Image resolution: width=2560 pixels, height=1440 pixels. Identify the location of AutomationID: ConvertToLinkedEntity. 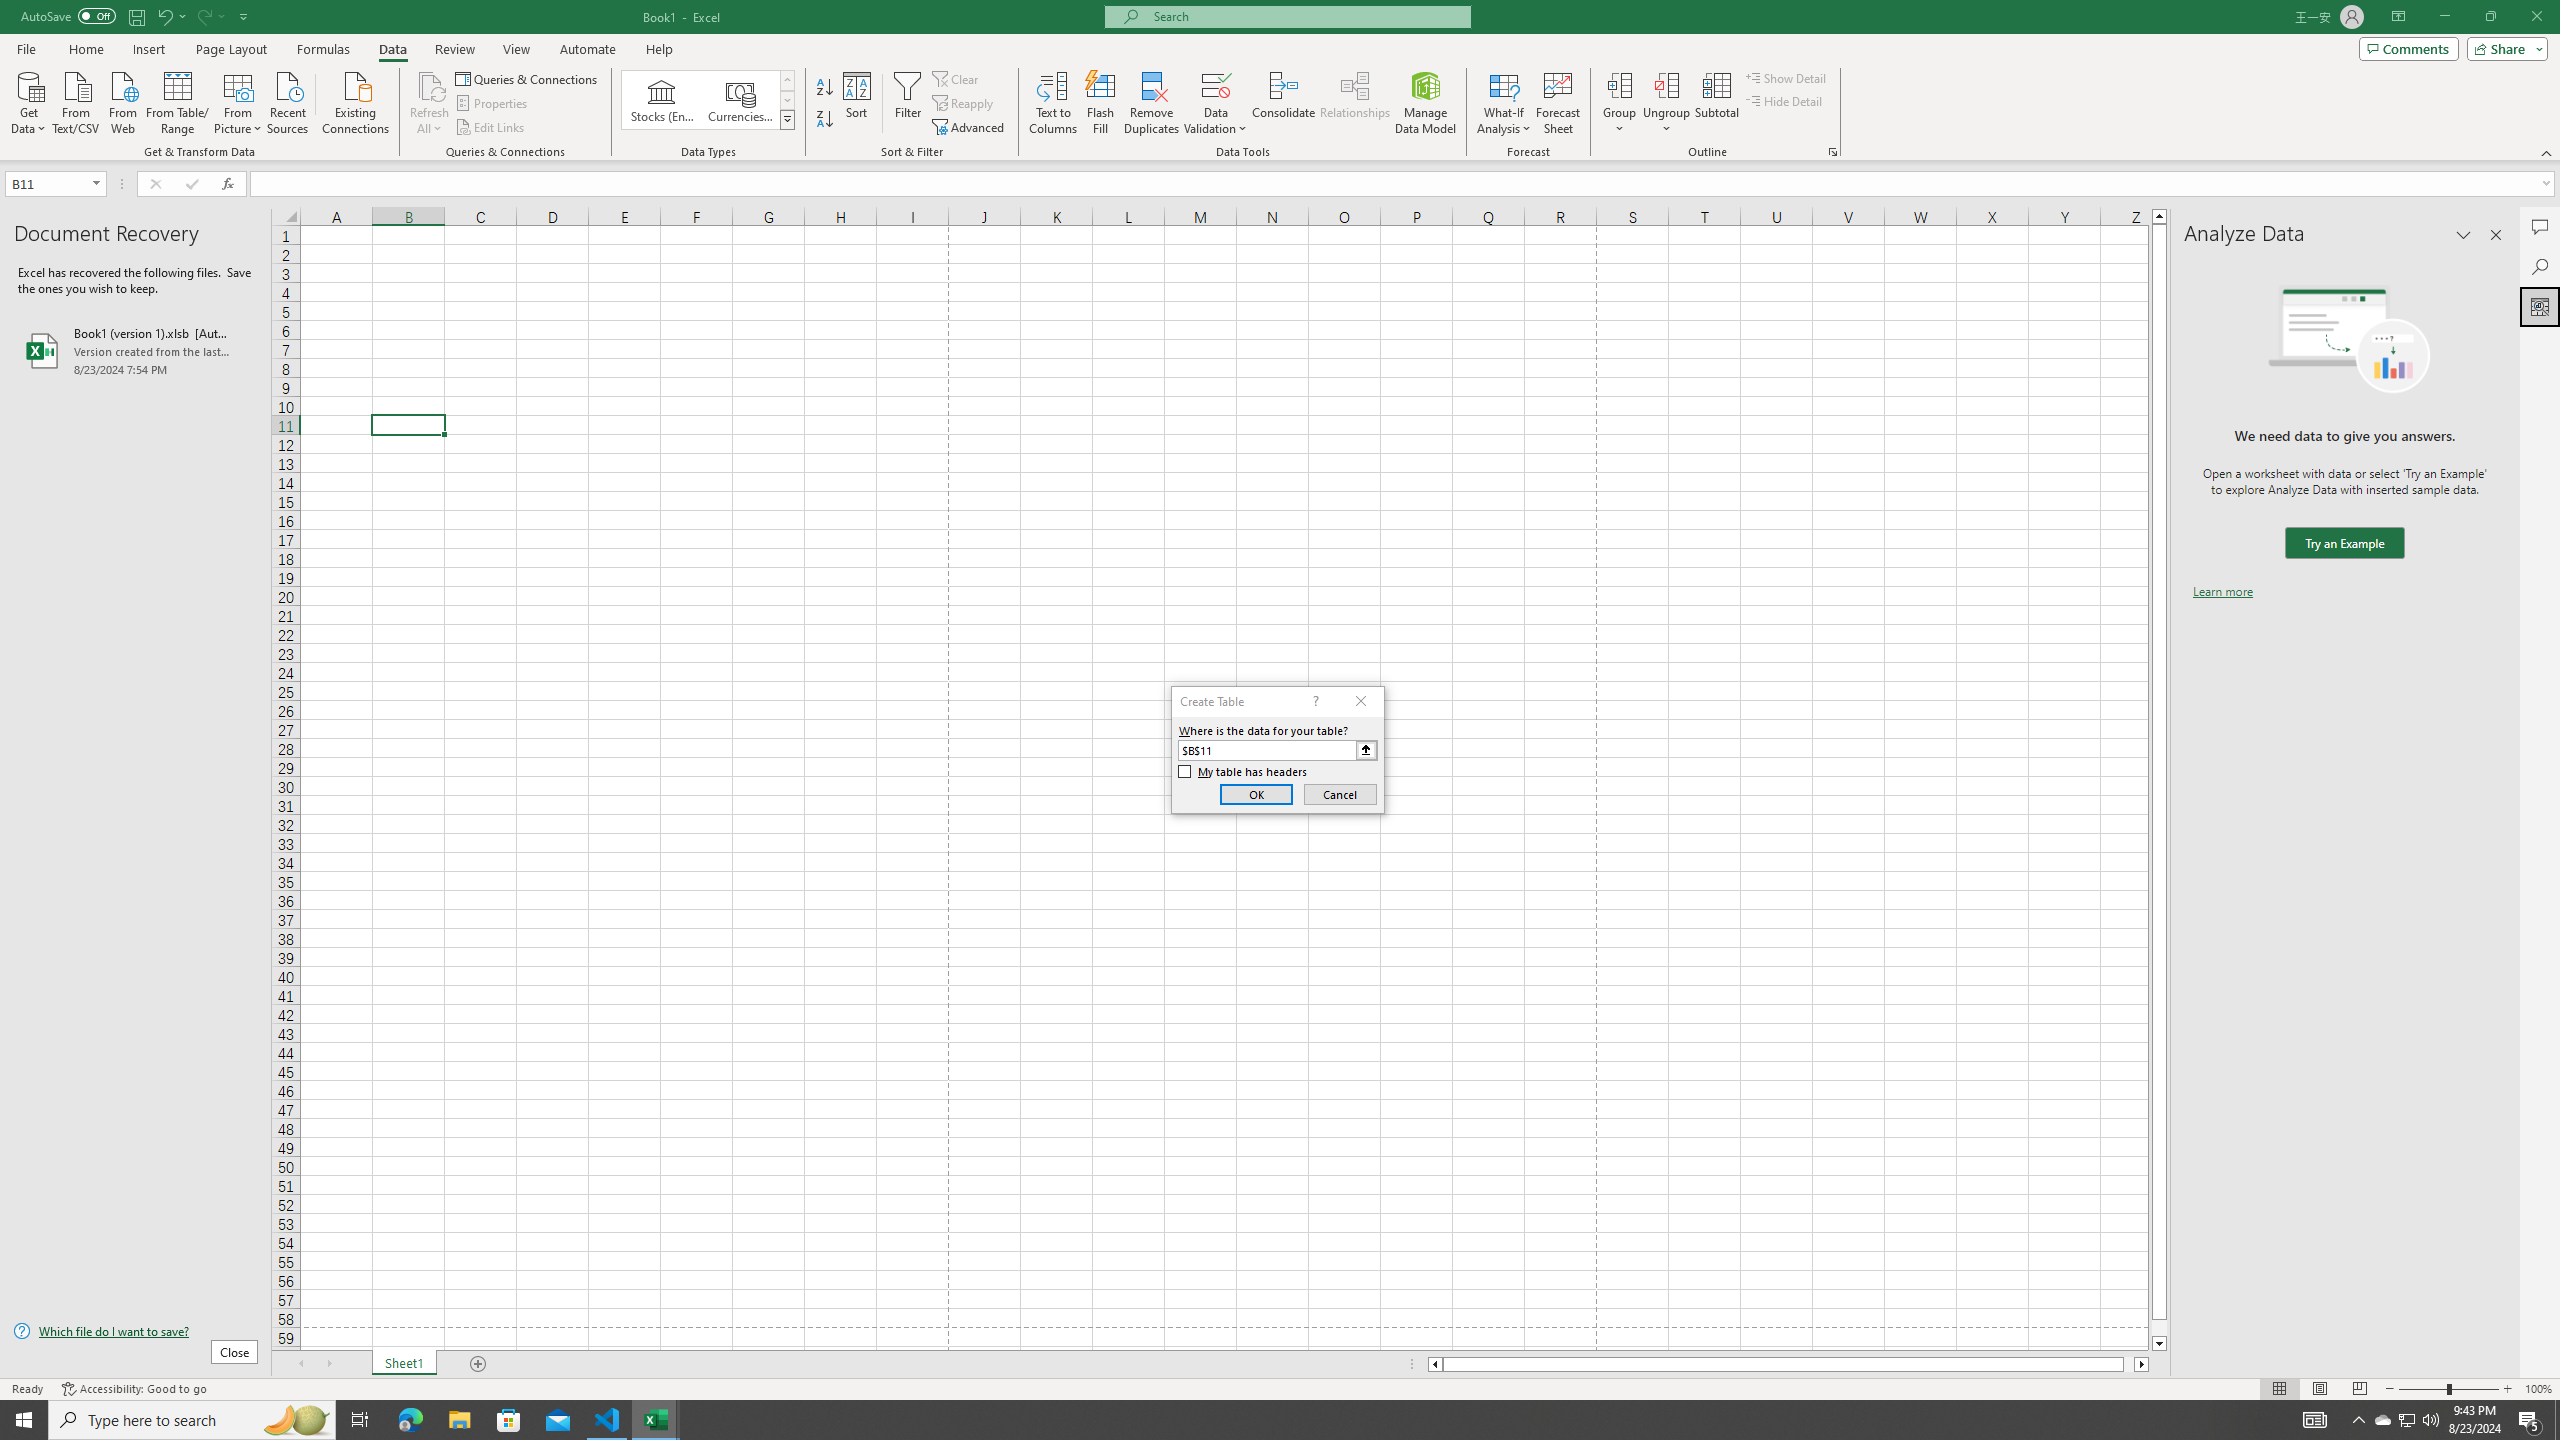
(708, 100).